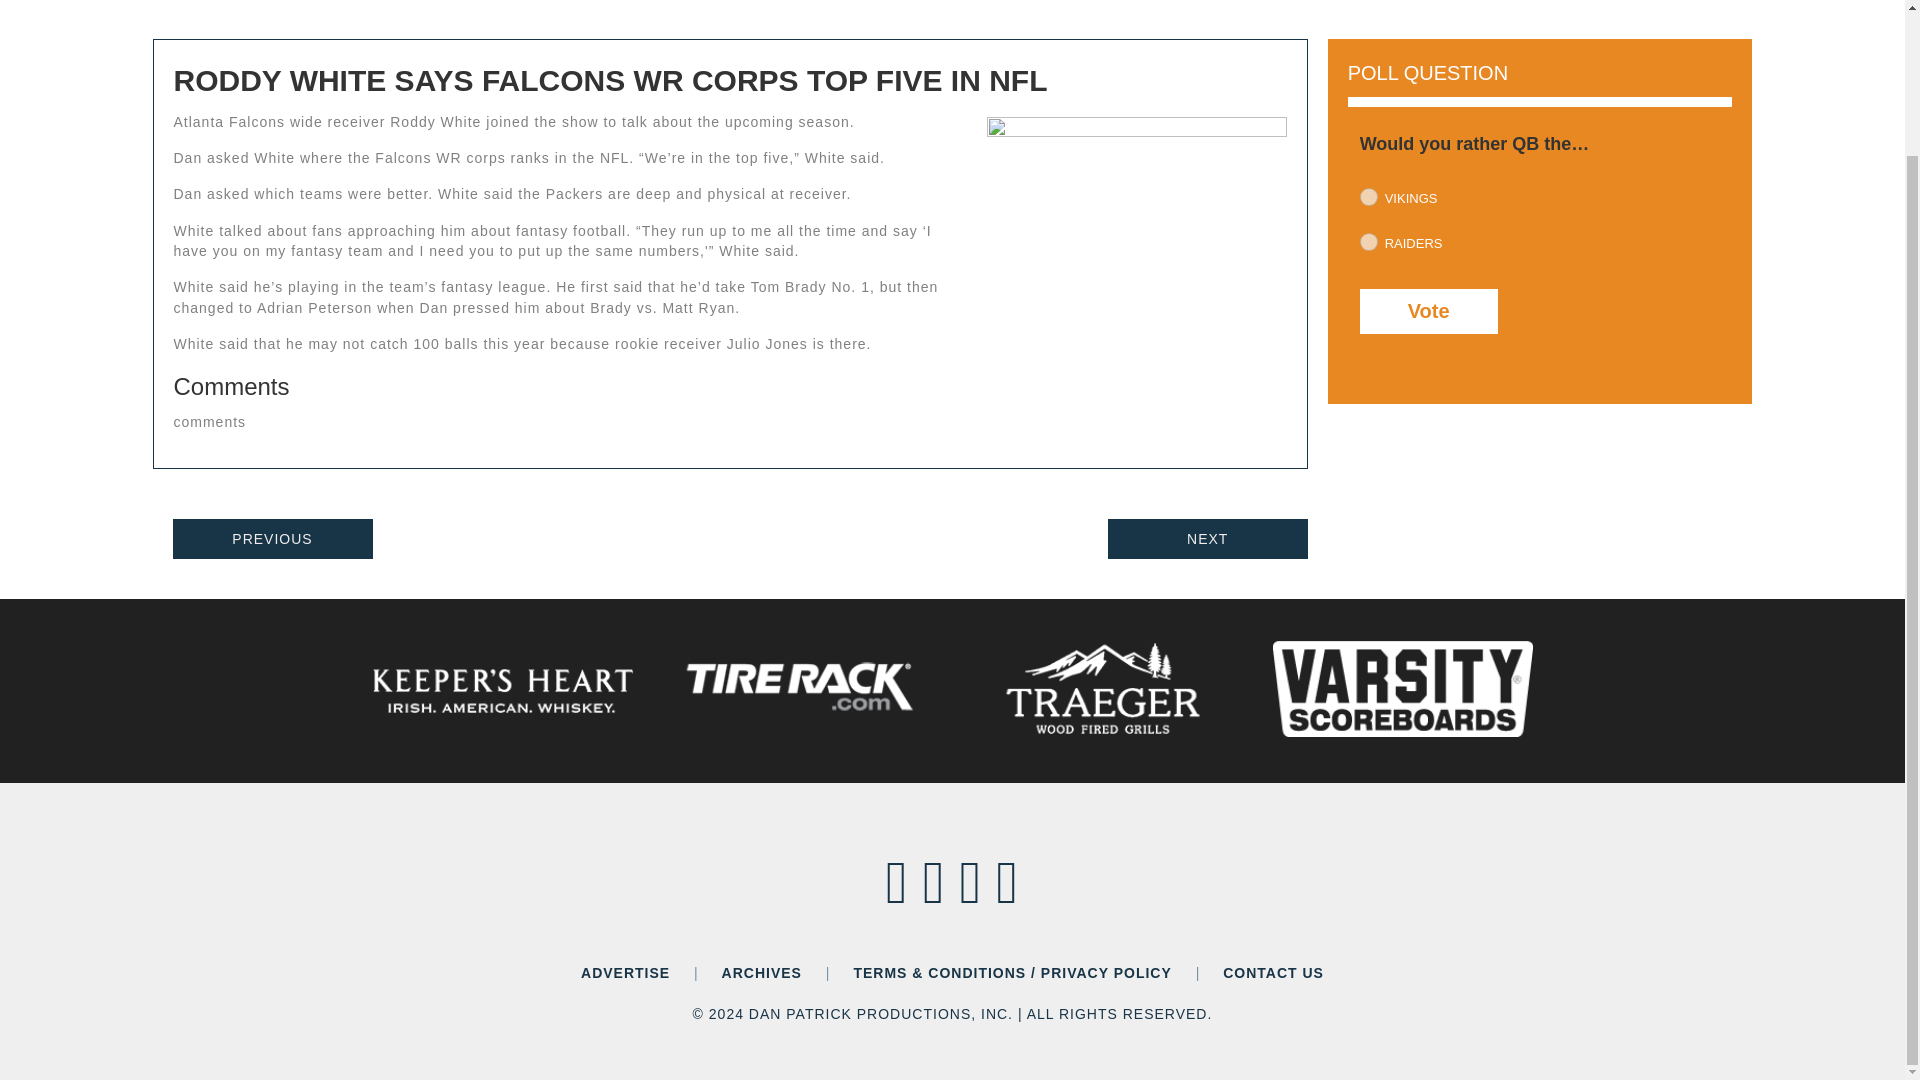  What do you see at coordinates (1207, 539) in the screenshot?
I see `NEXT` at bounding box center [1207, 539].